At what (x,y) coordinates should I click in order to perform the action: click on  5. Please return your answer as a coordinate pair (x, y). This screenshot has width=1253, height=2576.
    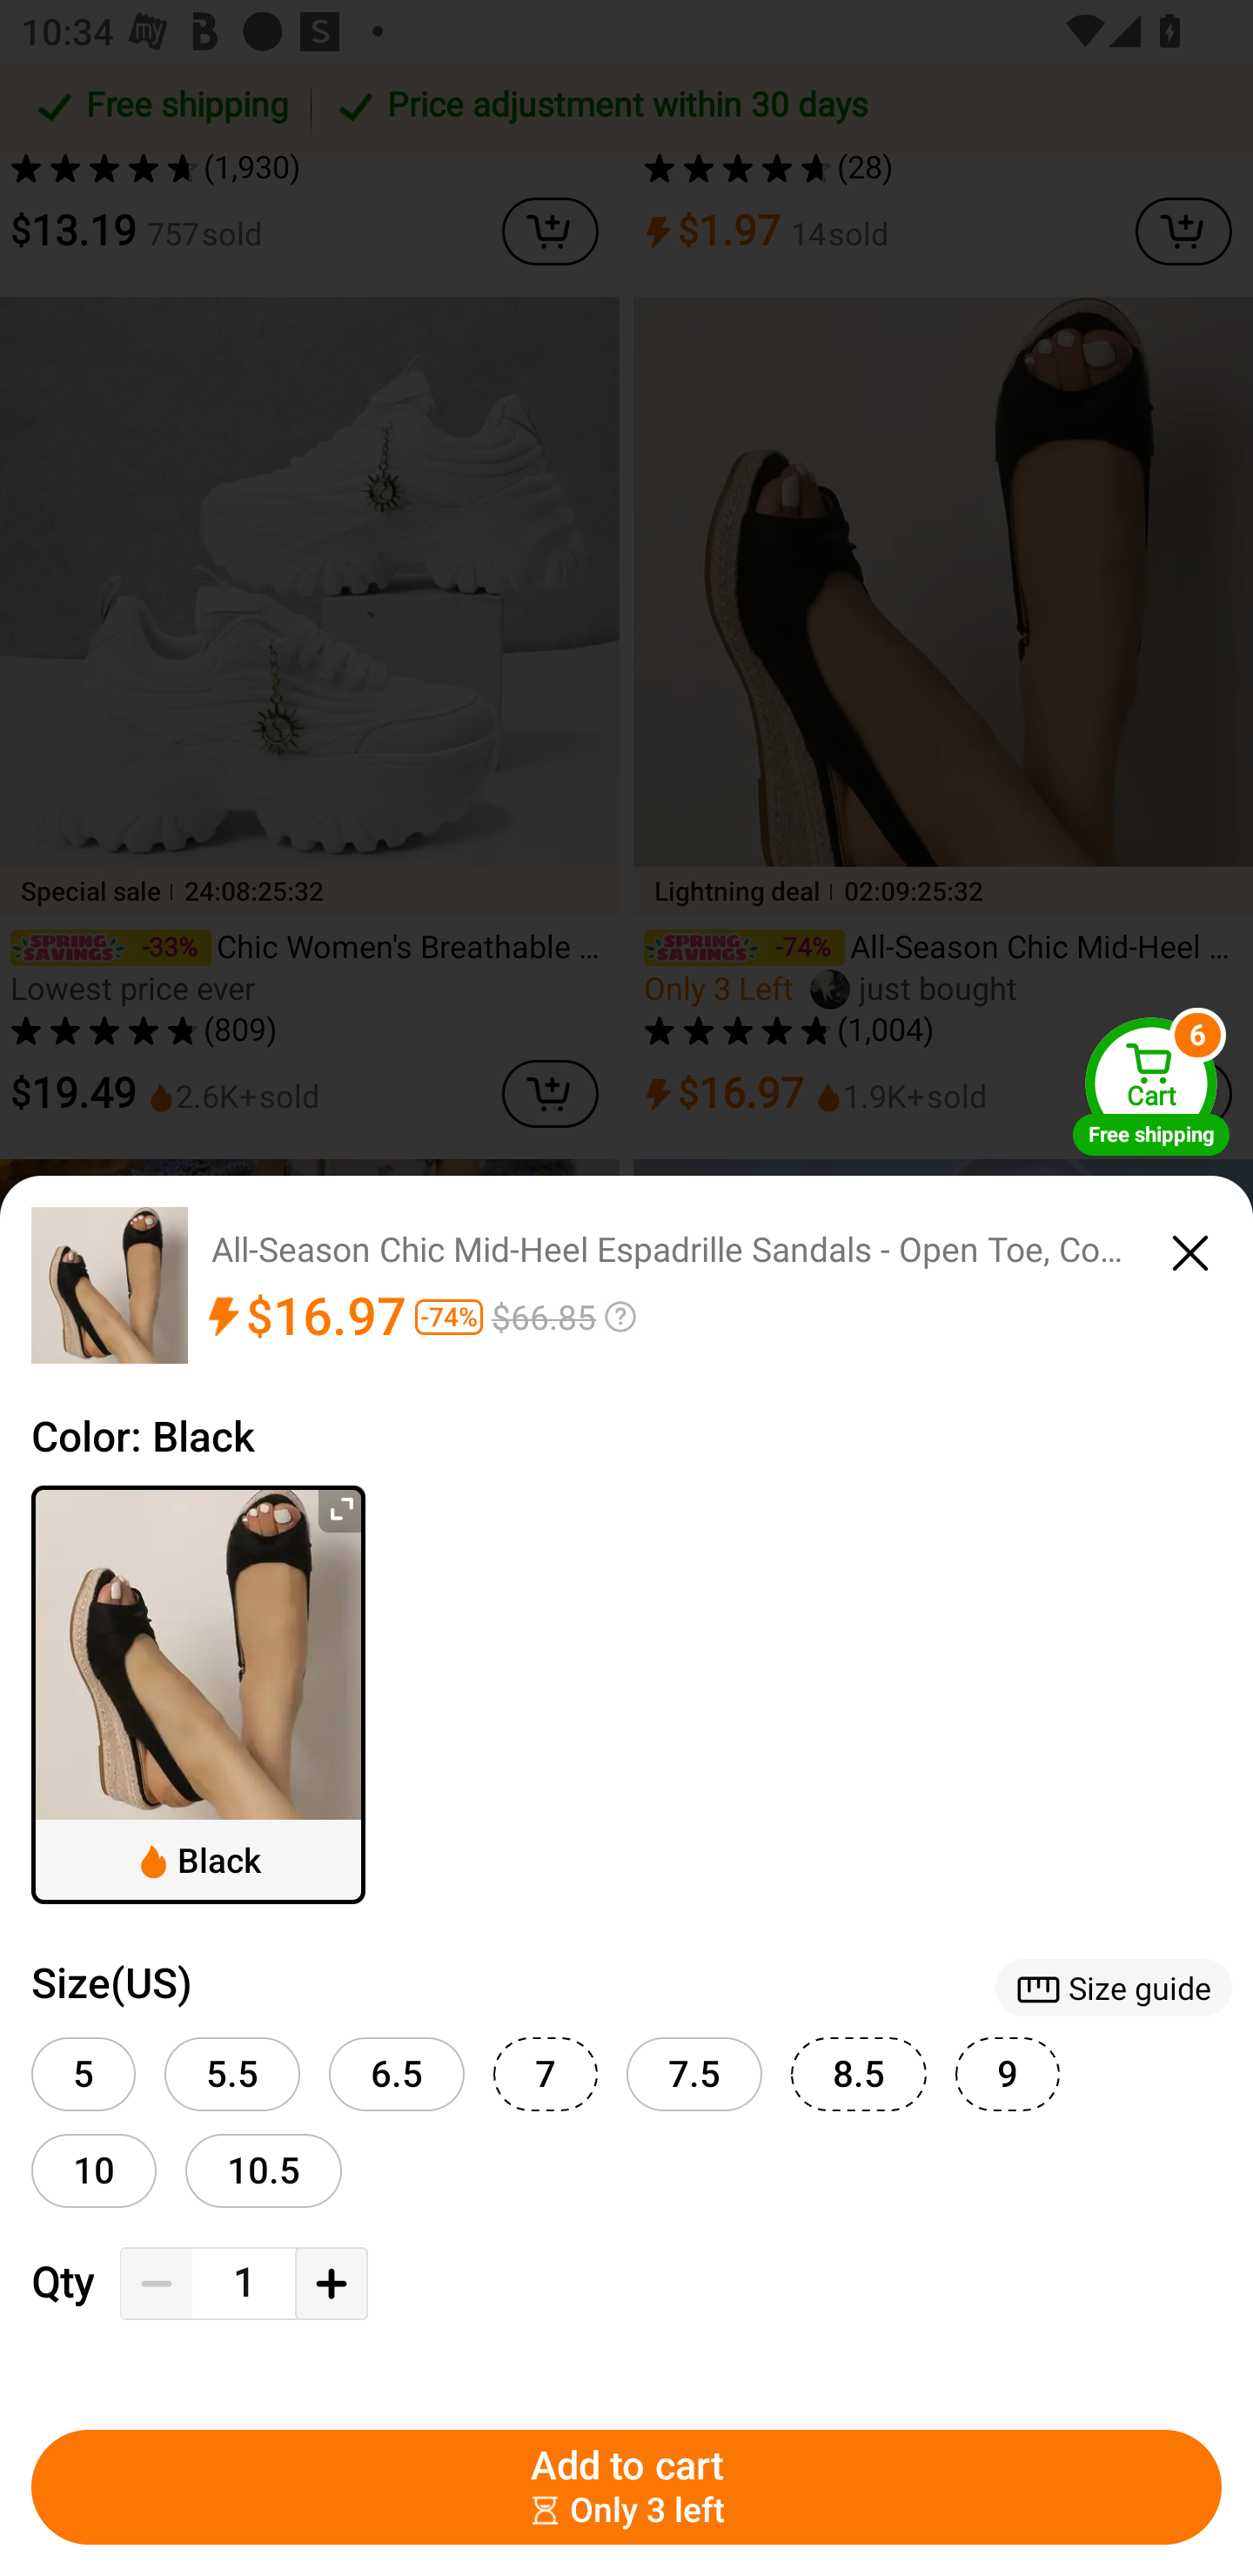
    Looking at the image, I should click on (84, 2075).